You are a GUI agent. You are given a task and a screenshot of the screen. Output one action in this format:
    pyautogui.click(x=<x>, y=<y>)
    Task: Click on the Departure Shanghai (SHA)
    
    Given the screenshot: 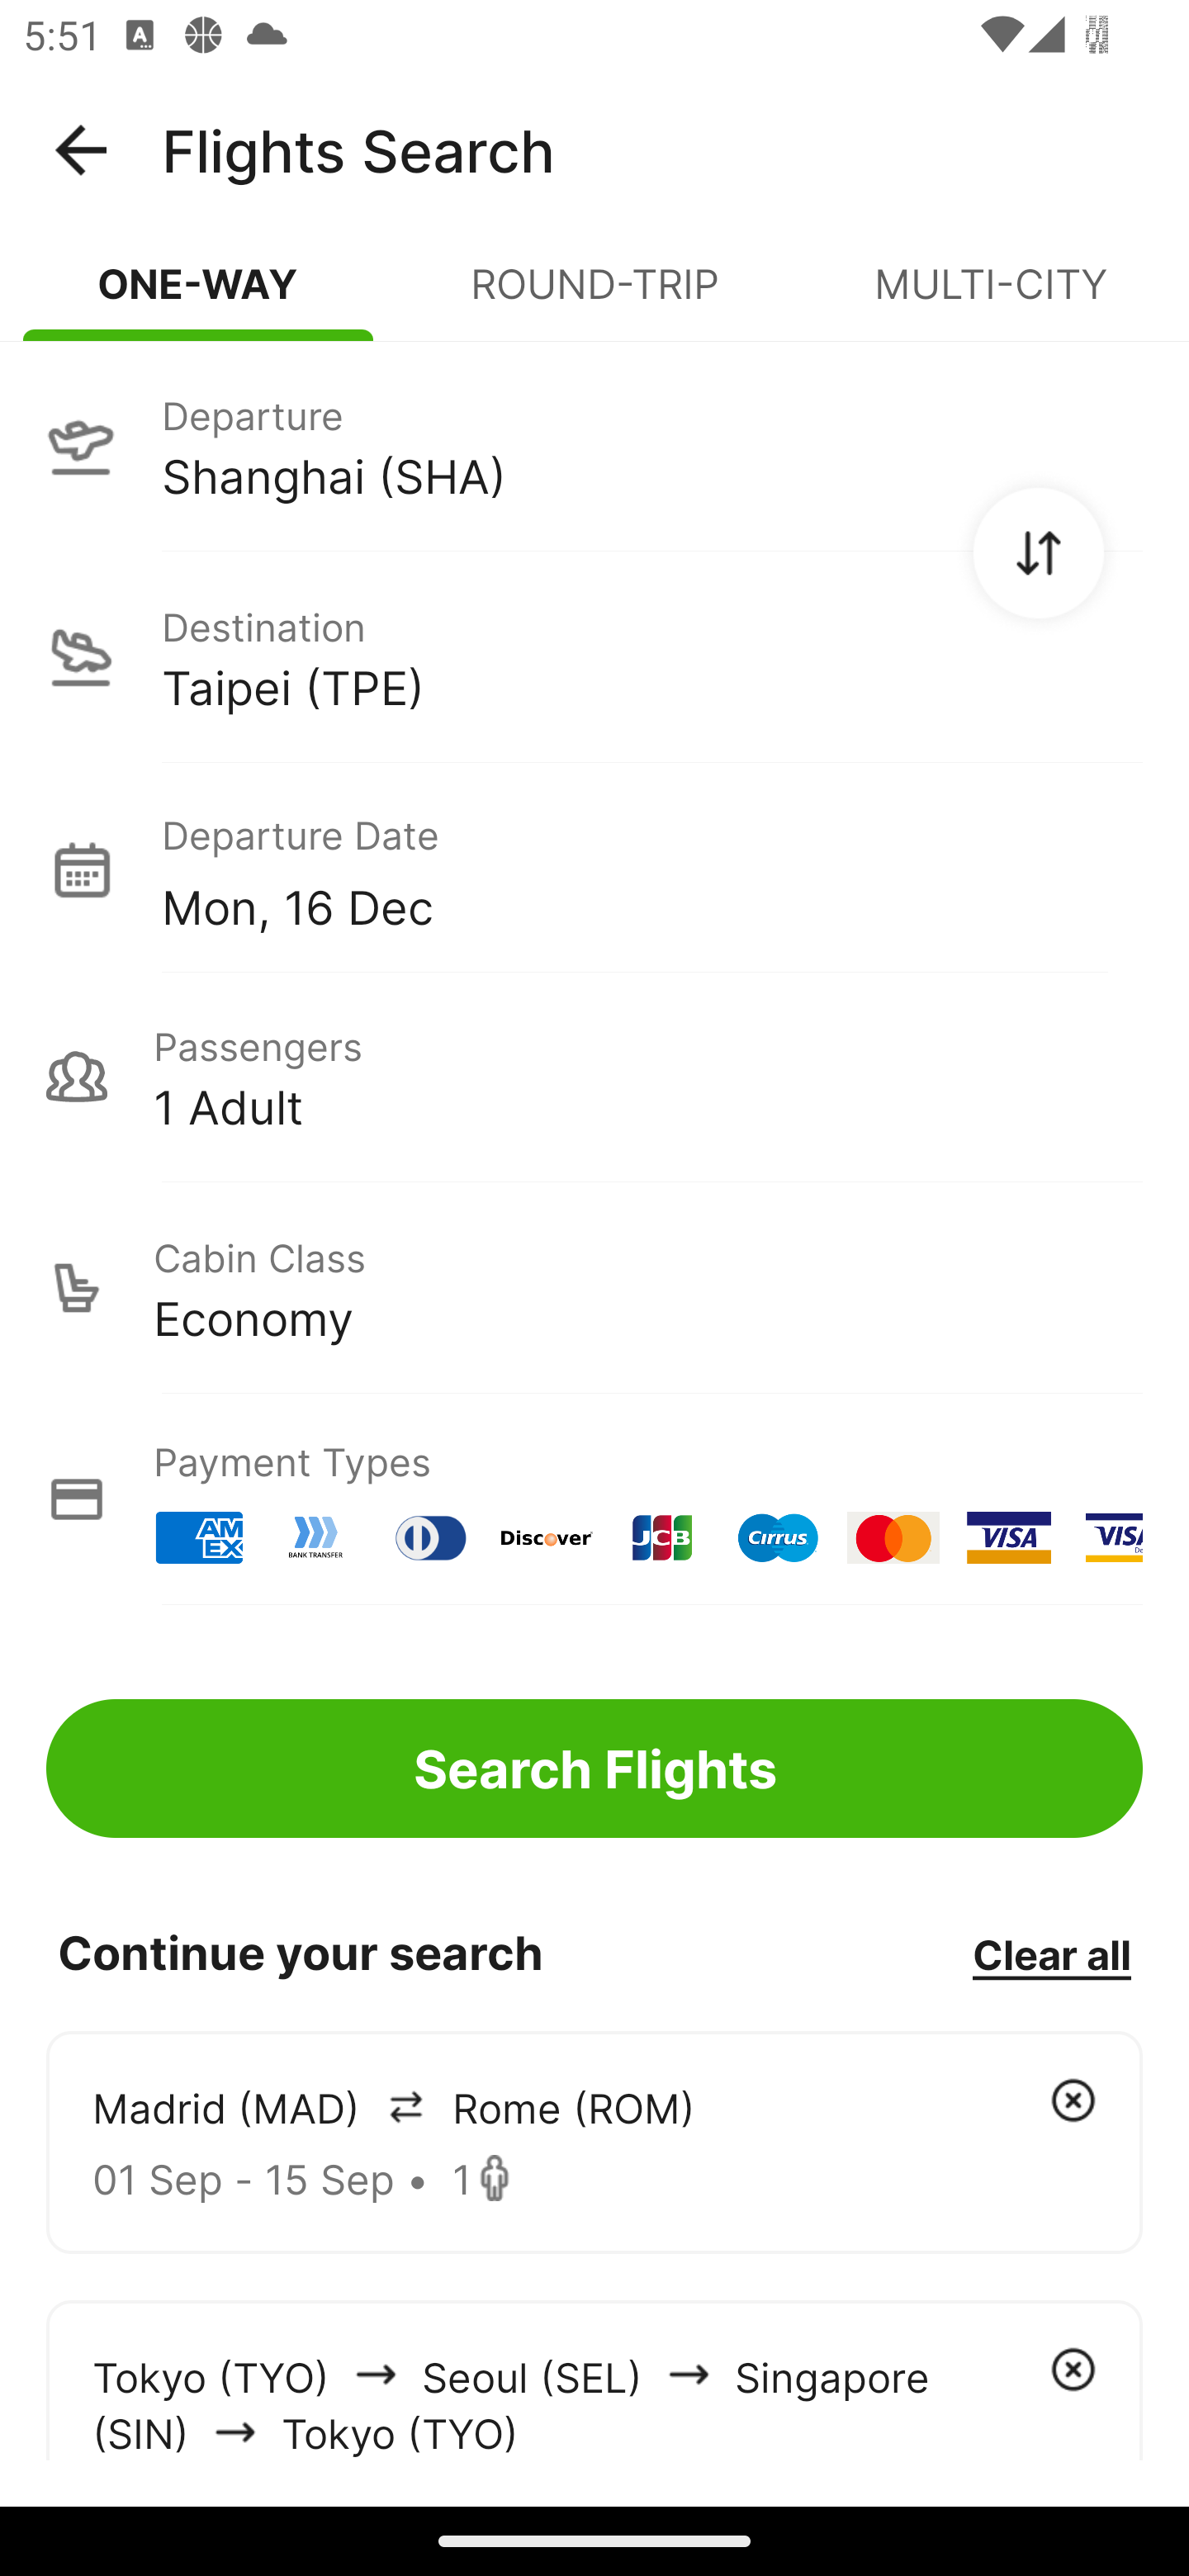 What is the action you would take?
    pyautogui.click(x=594, y=445)
    